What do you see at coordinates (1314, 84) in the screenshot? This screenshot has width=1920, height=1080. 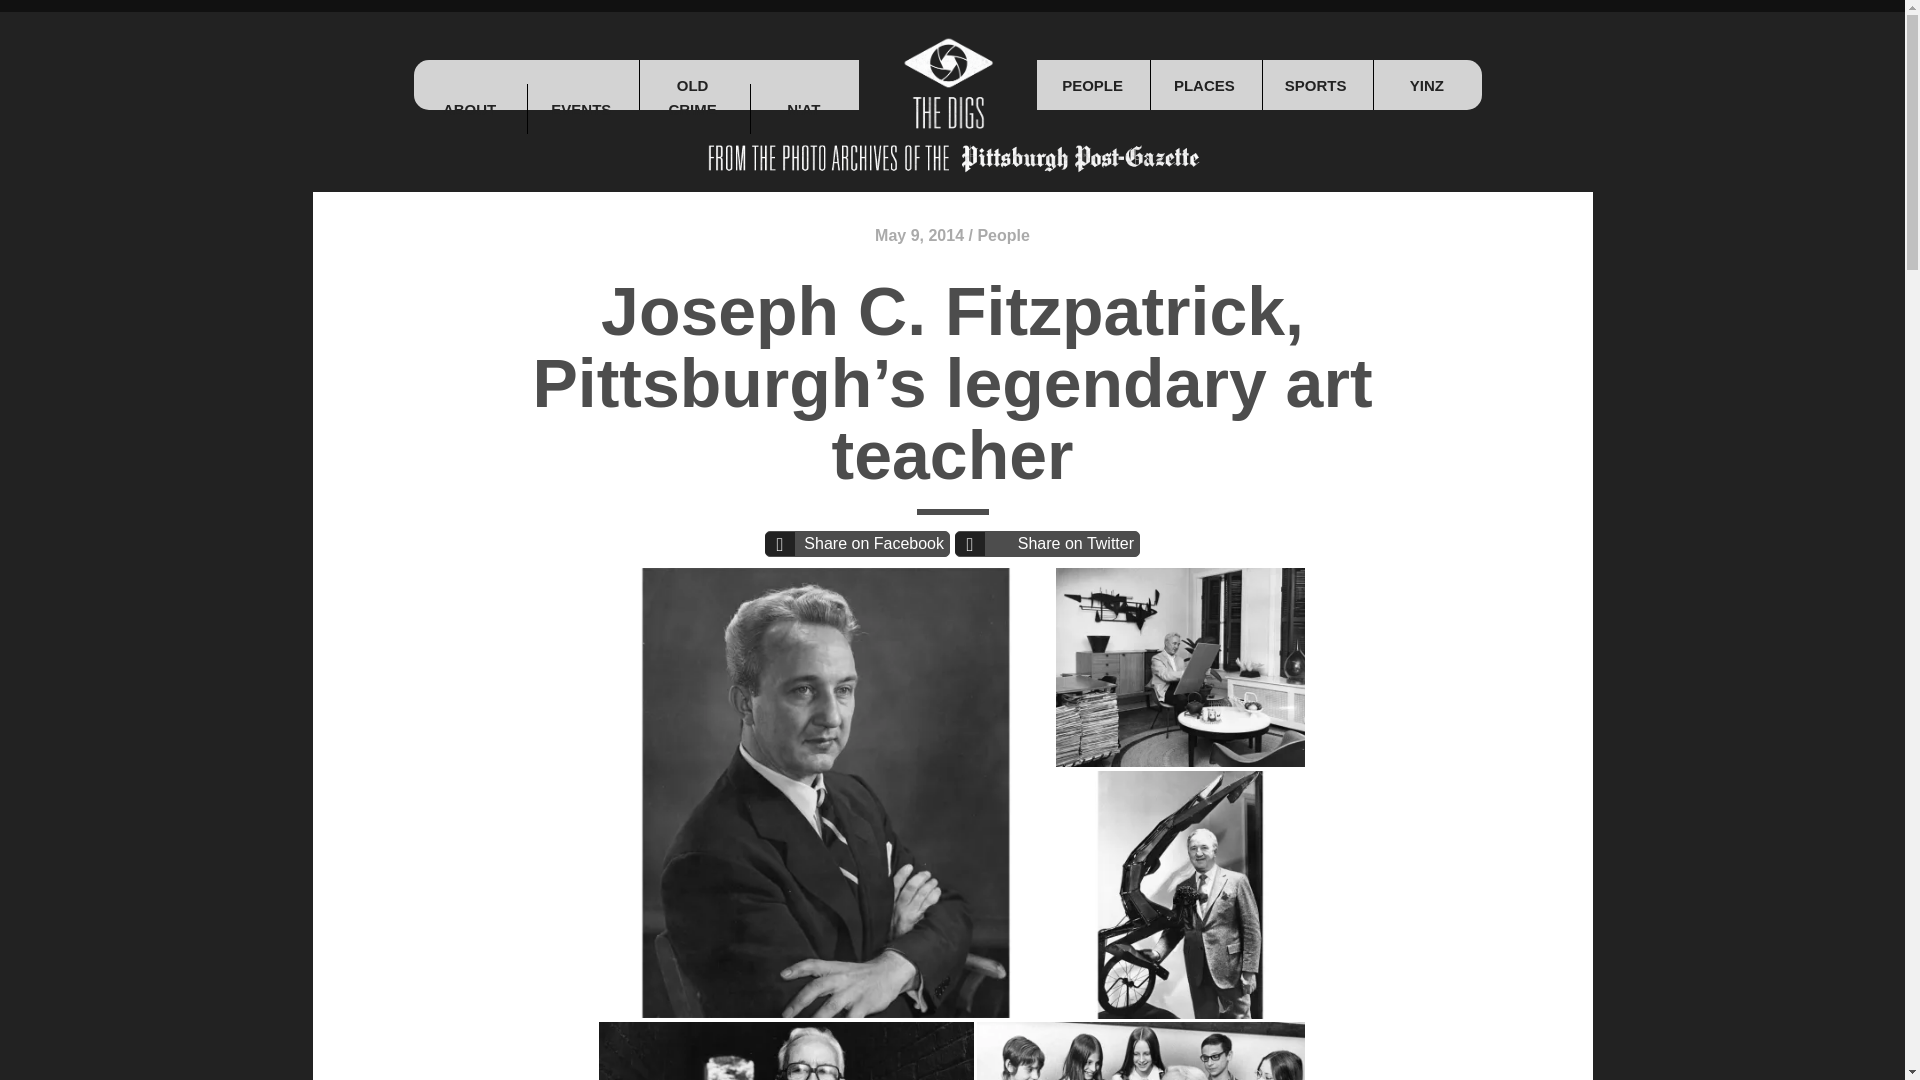 I see `SPORTS` at bounding box center [1314, 84].